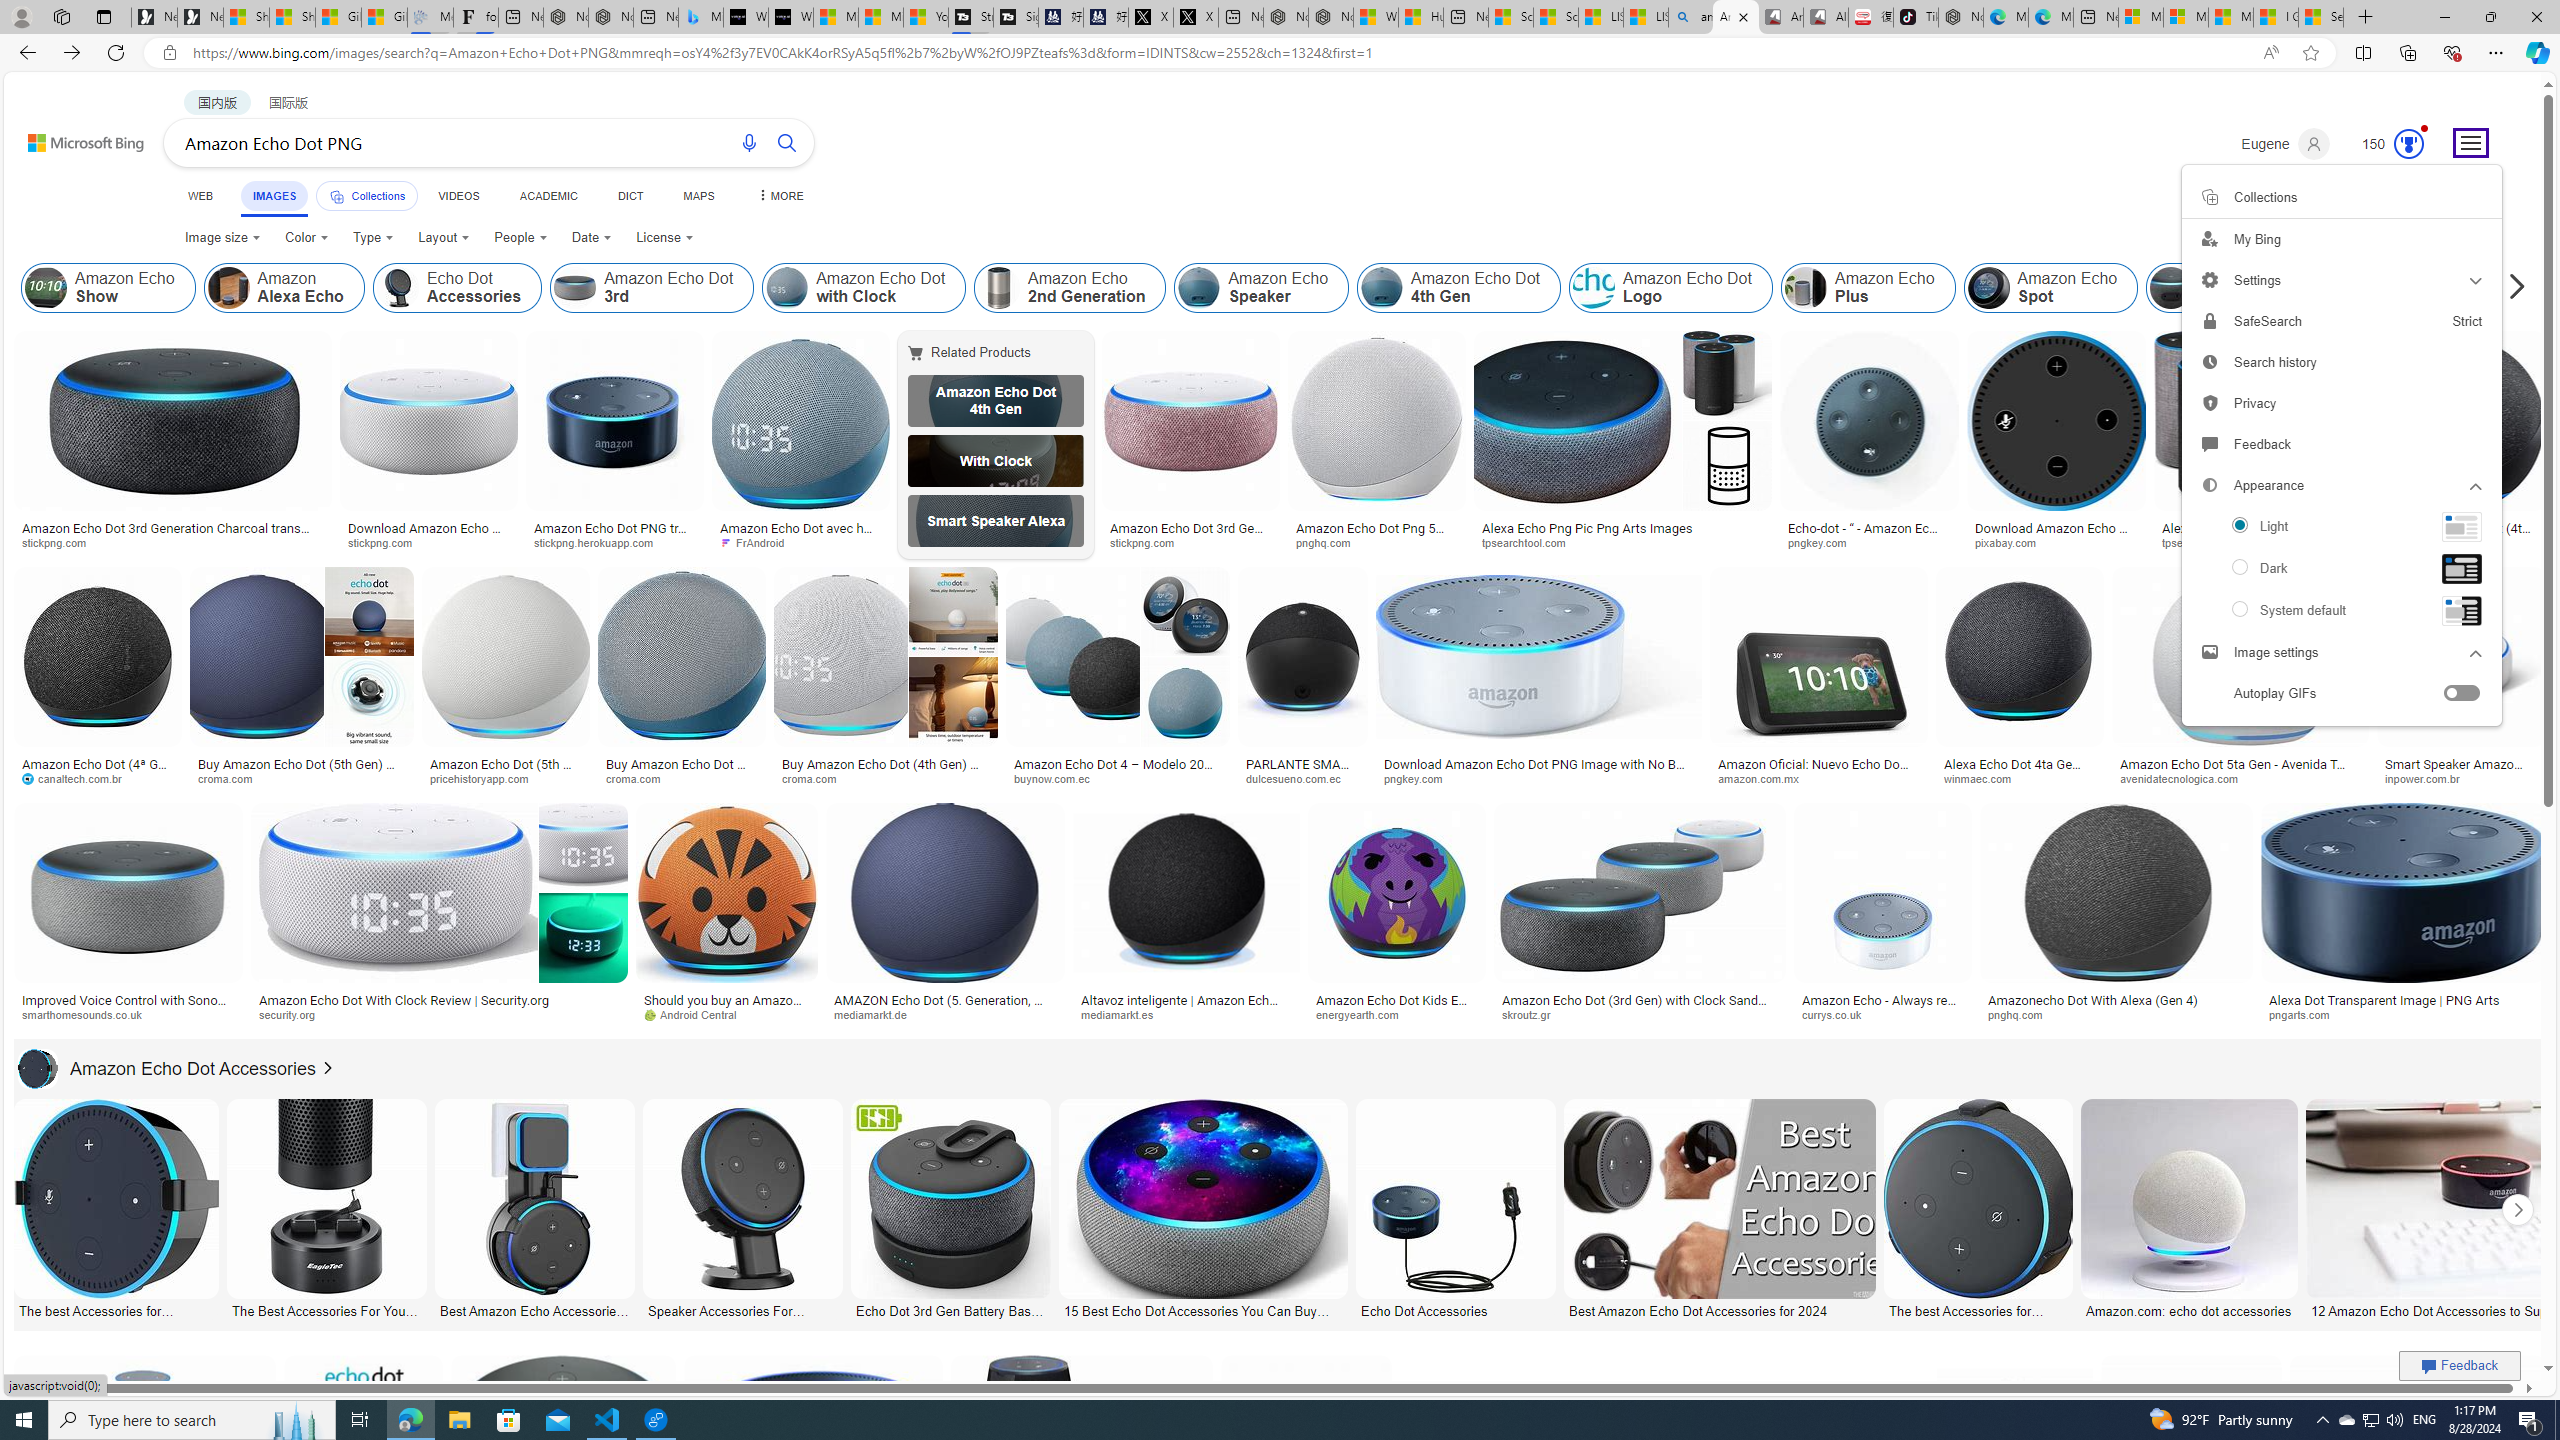  I want to click on Autoplay GIFs, so click(2342, 695).